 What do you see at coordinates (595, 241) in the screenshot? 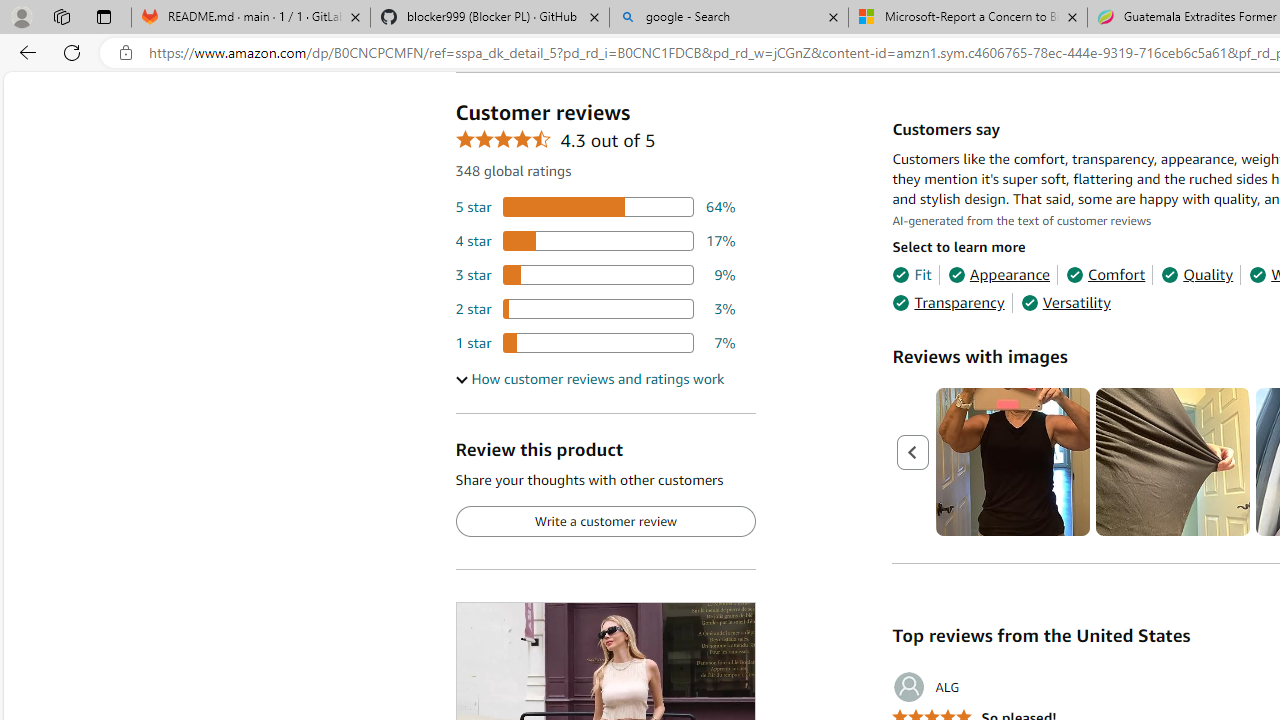
I see `17 percent of reviews have 4 stars` at bounding box center [595, 241].